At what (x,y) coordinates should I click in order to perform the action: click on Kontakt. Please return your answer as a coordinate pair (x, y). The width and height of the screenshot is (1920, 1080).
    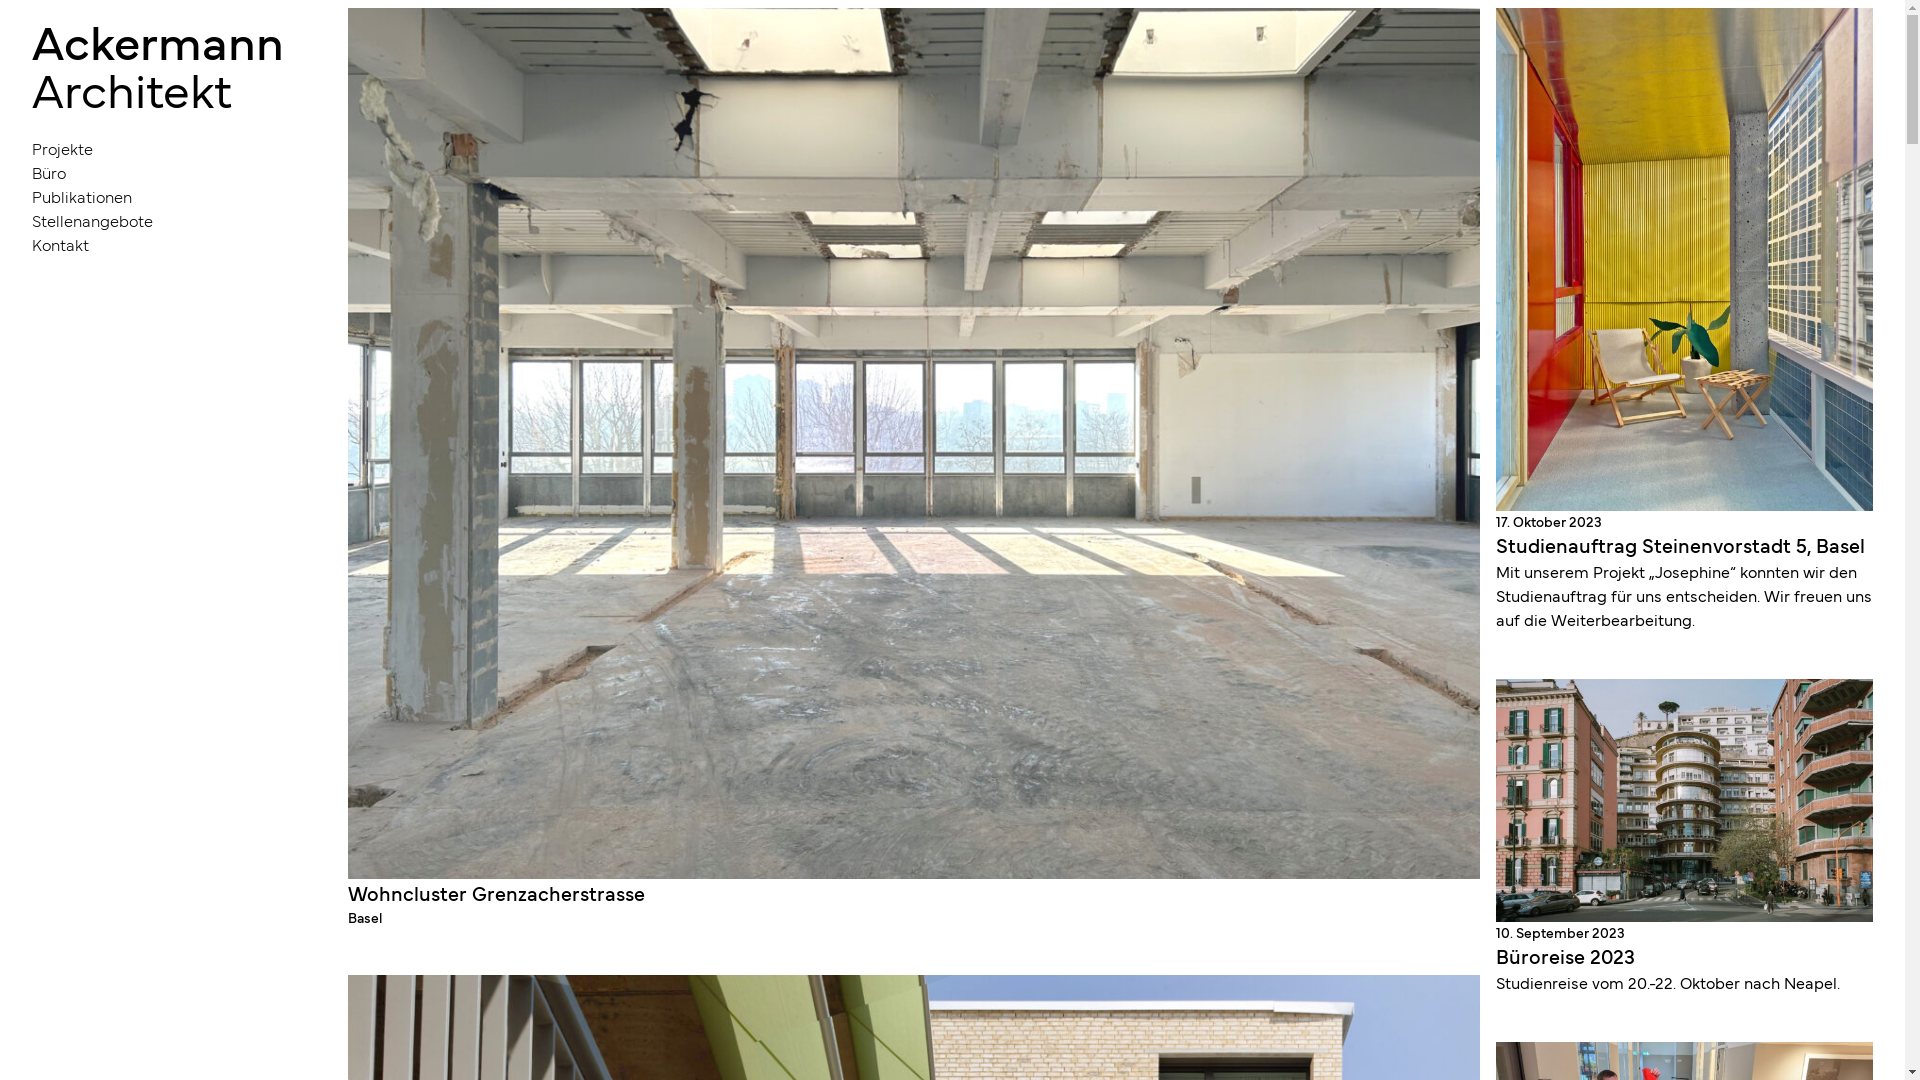
    Looking at the image, I should click on (158, 244).